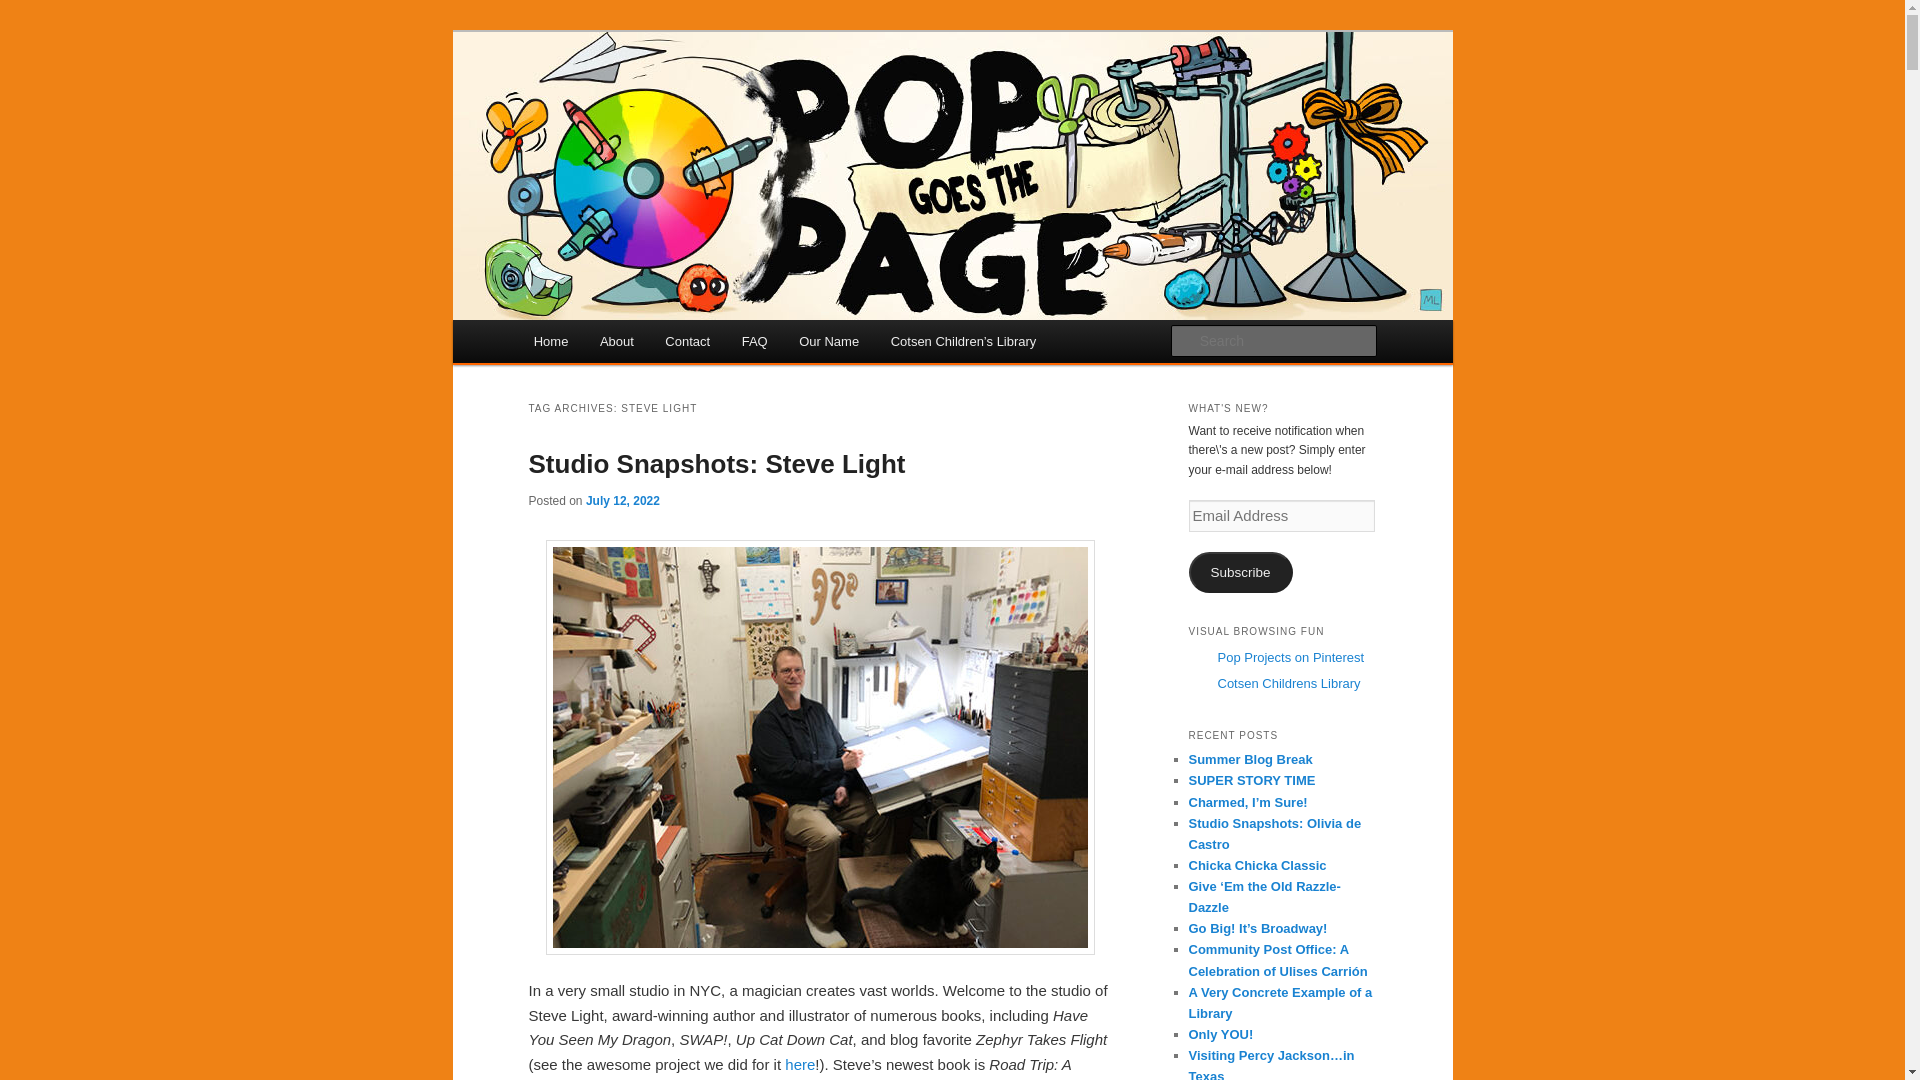 This screenshot has width=1920, height=1080. I want to click on July 12, 2022, so click(622, 500).